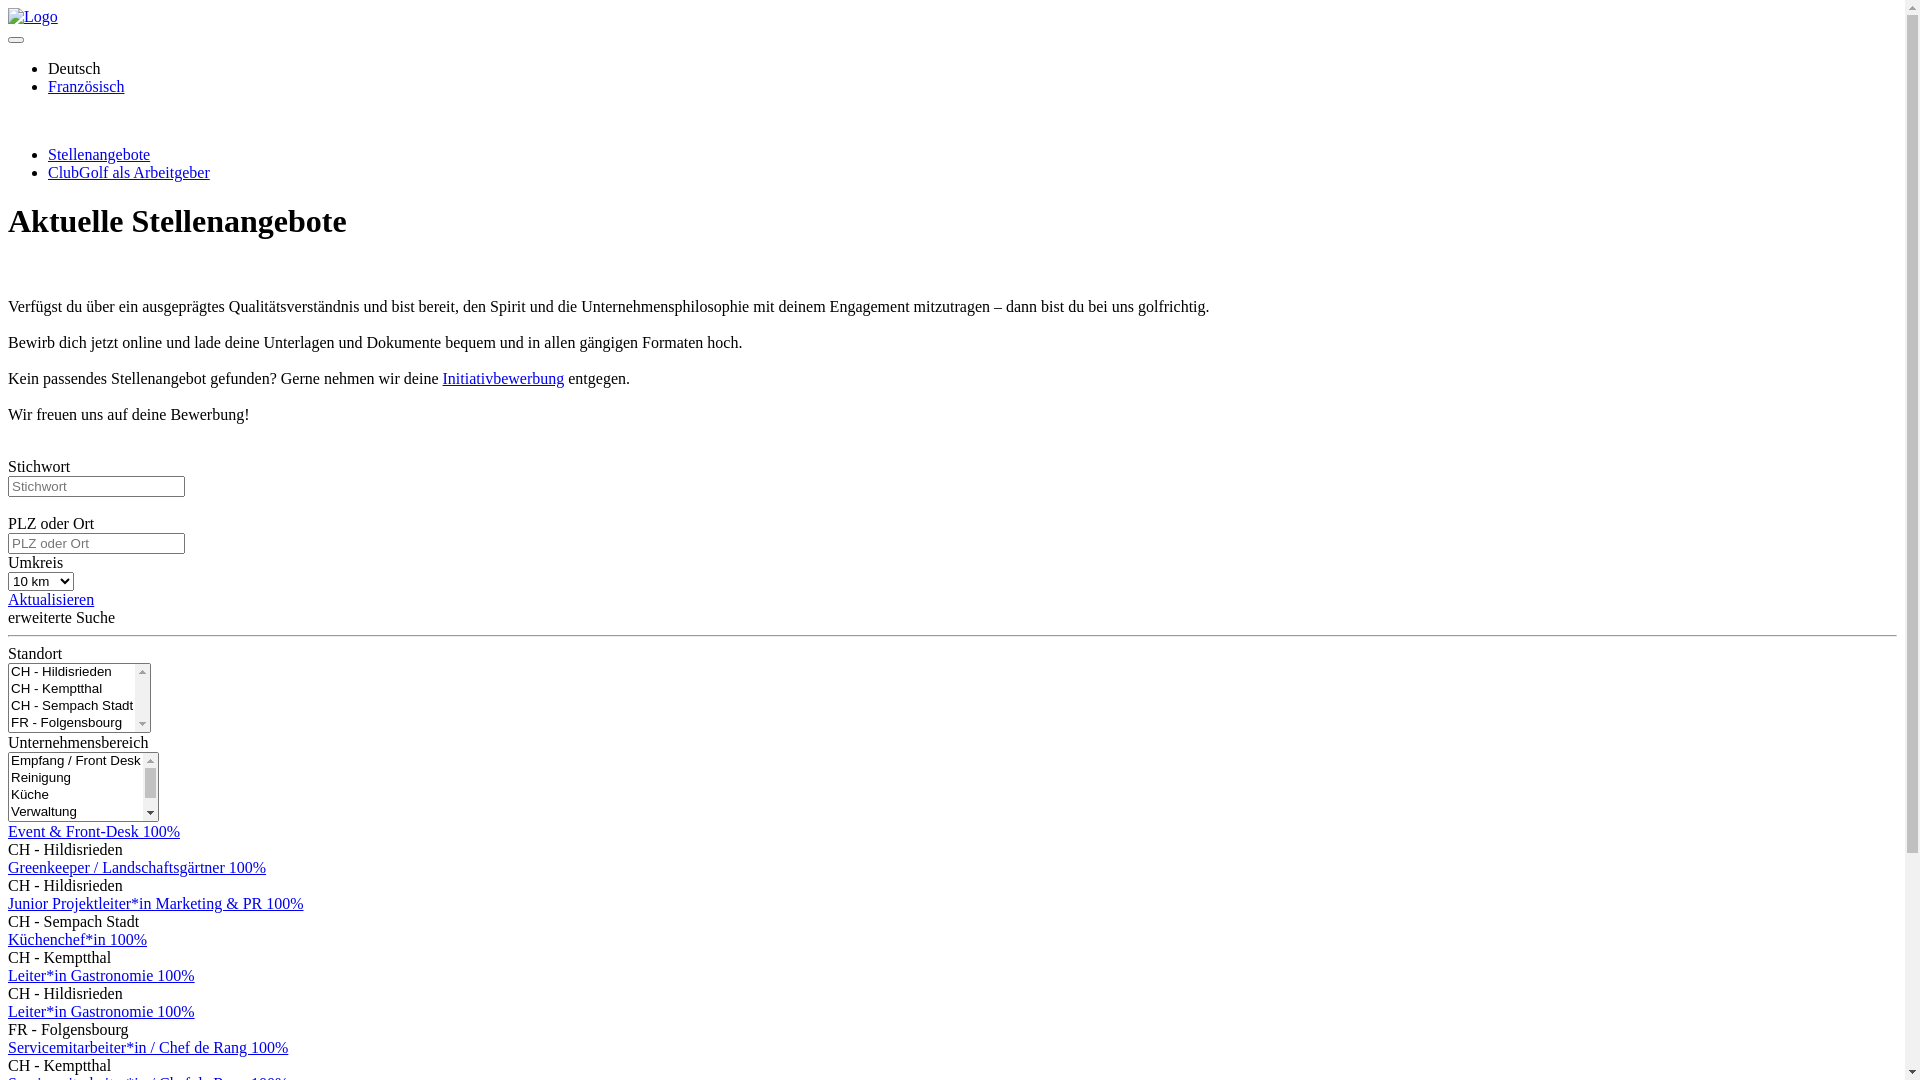 This screenshot has height=1080, width=1920. What do you see at coordinates (952, 841) in the screenshot?
I see `Event & Front-Desk 100%
CH - Hildisrieden` at bounding box center [952, 841].